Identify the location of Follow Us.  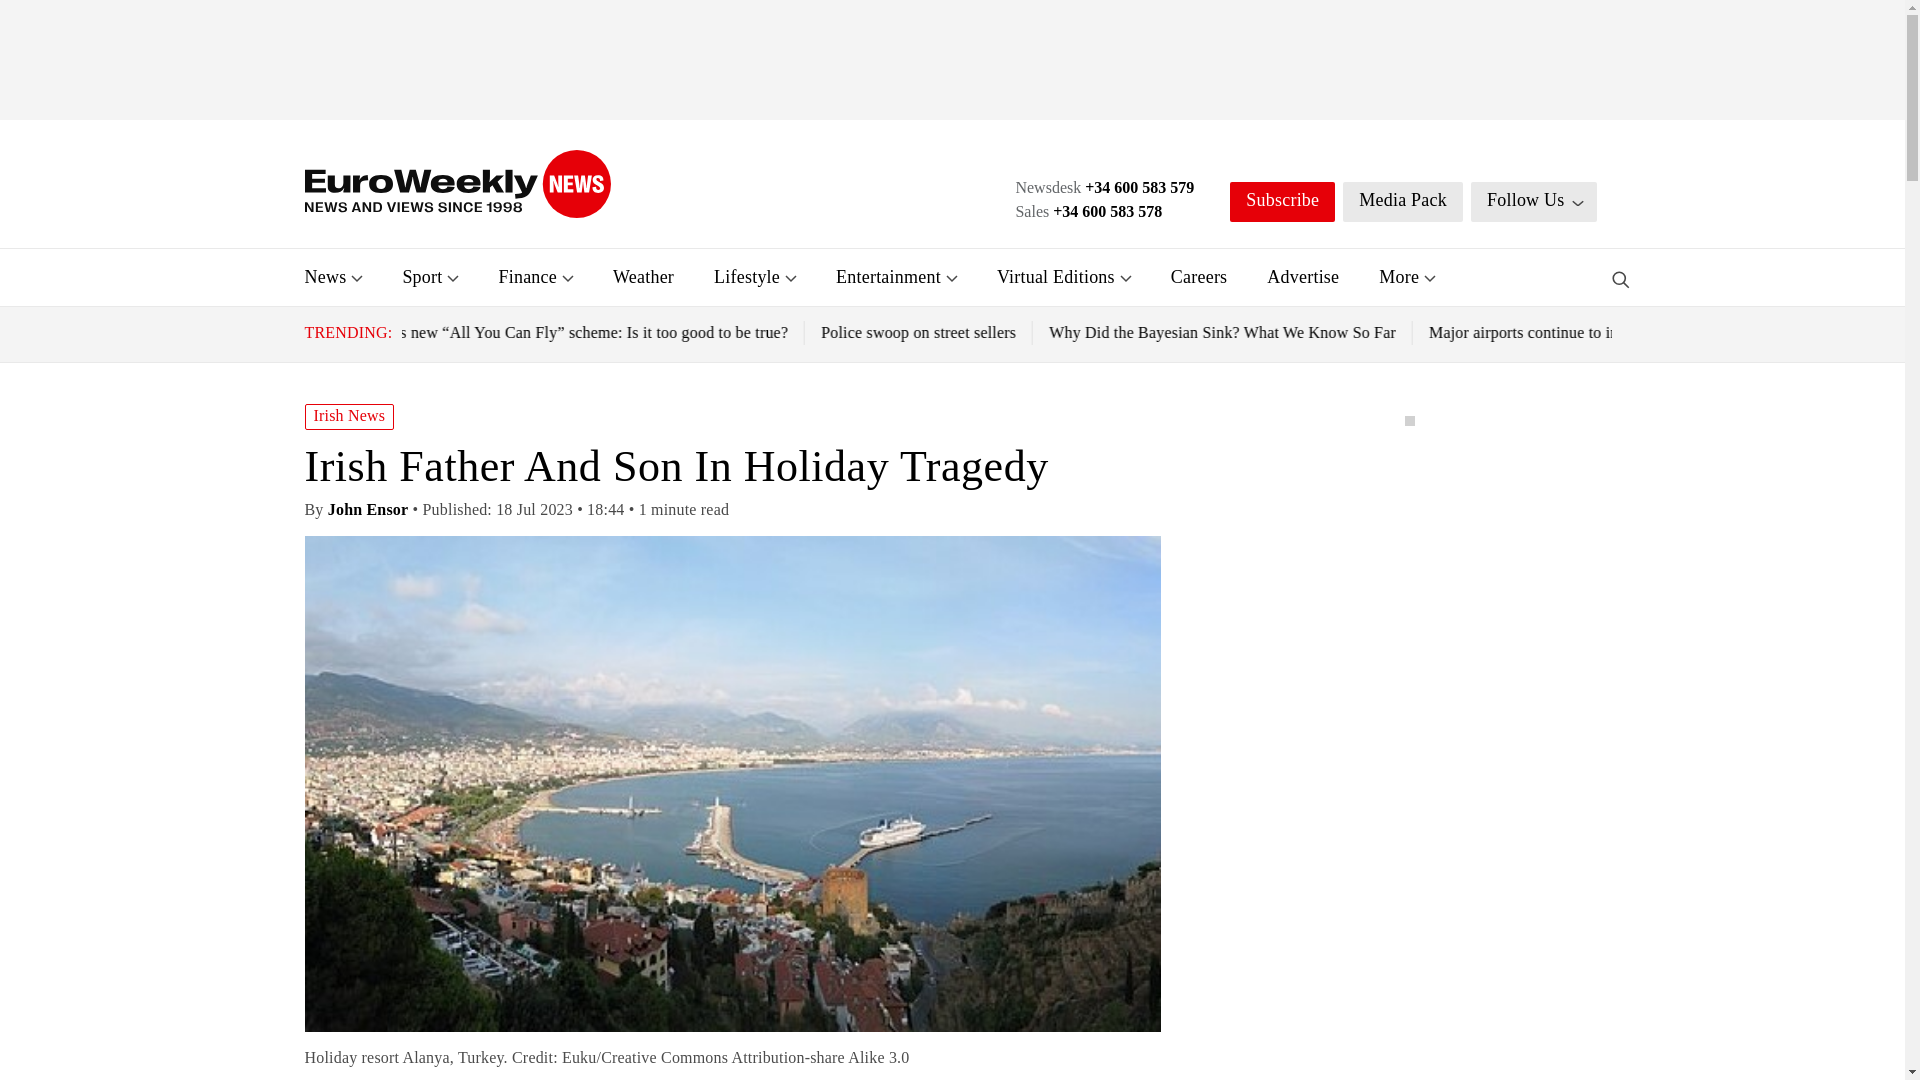
(1534, 202).